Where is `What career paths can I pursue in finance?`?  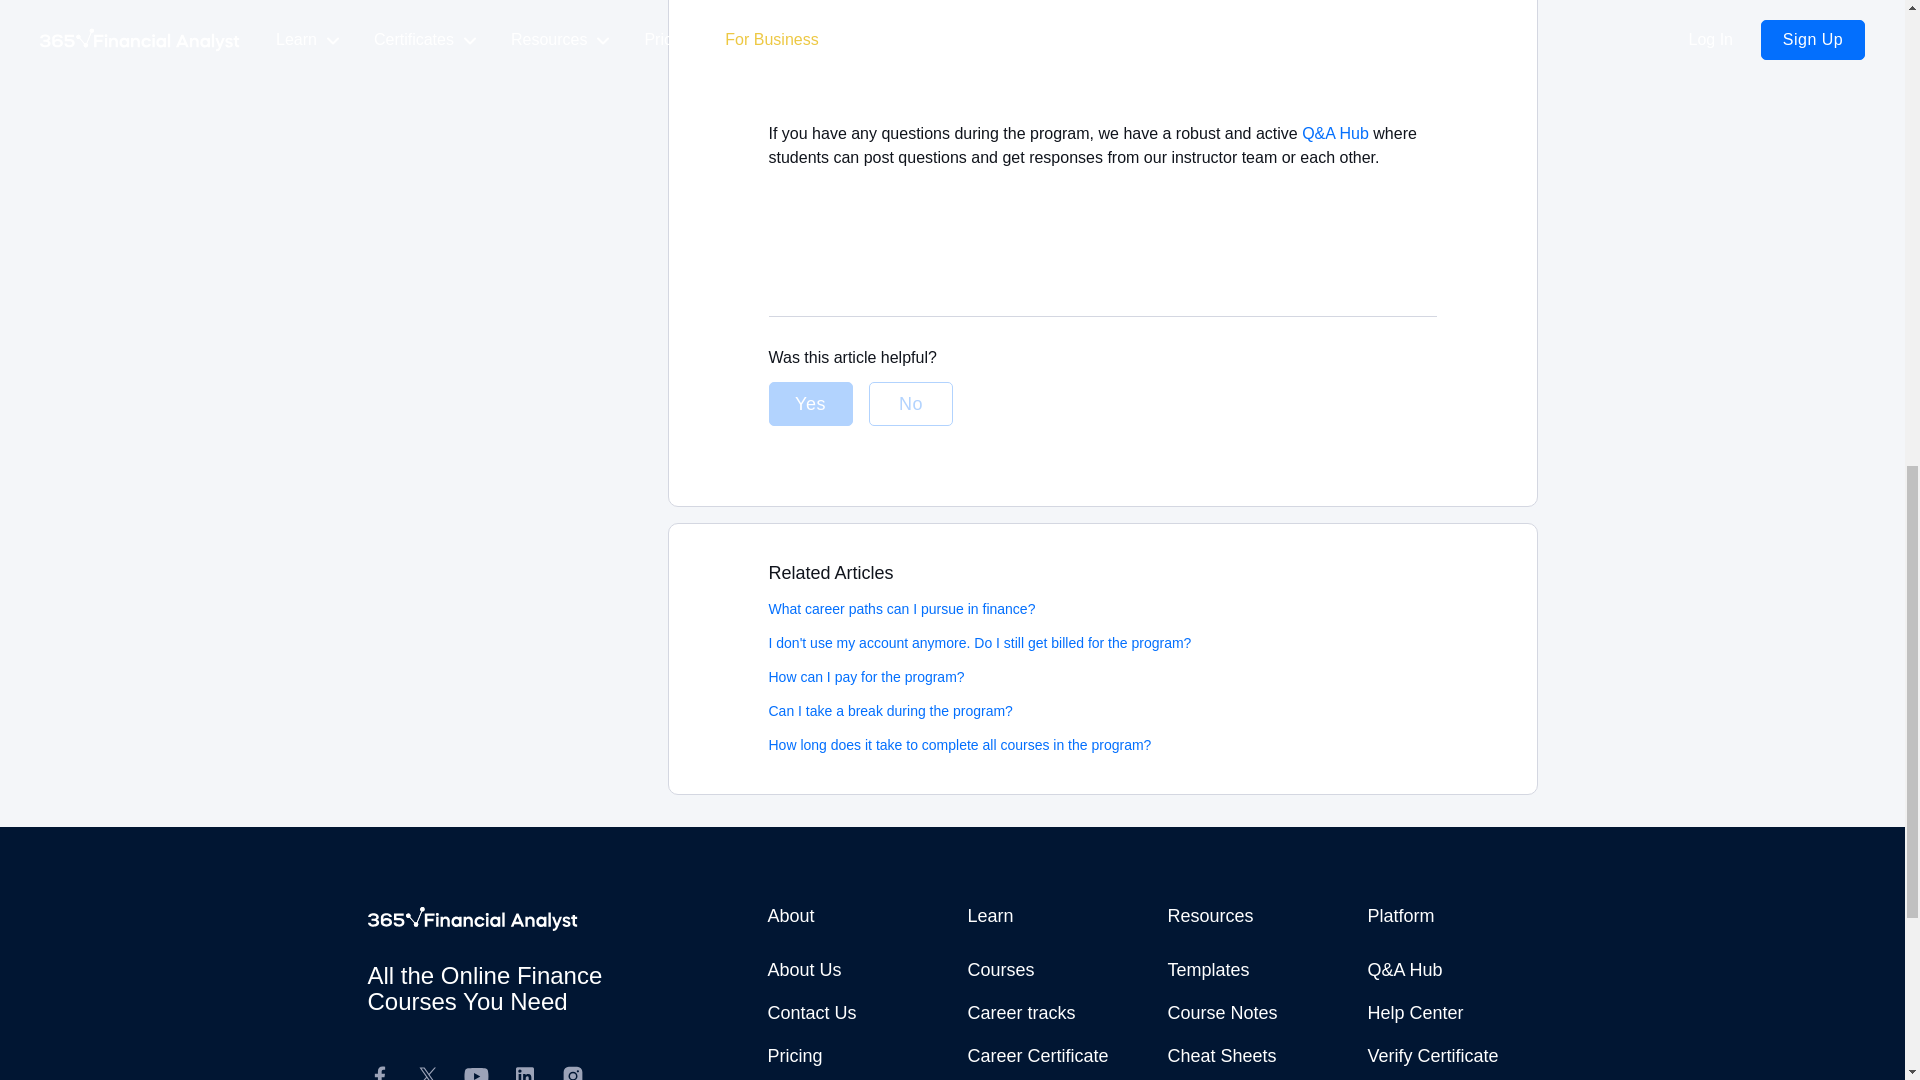
What career paths can I pursue in finance? is located at coordinates (901, 608).